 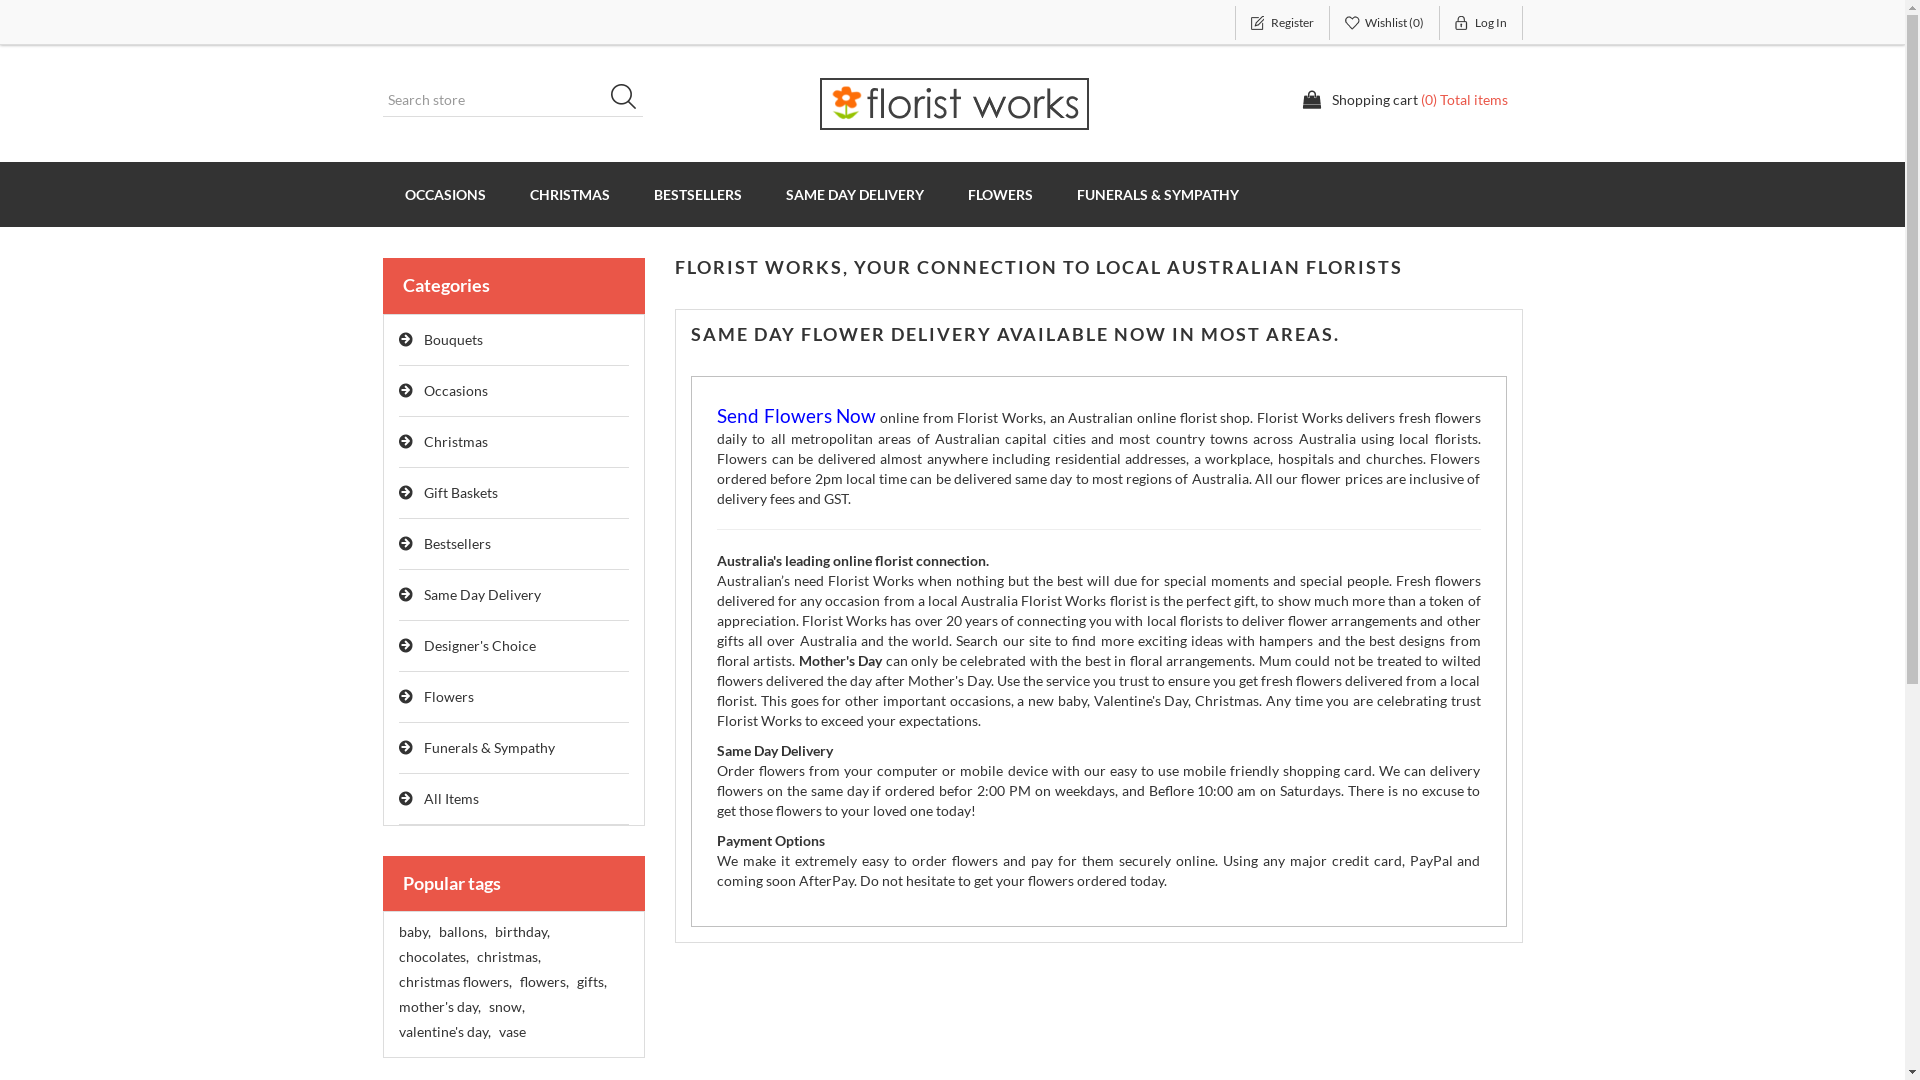 What do you see at coordinates (514, 494) in the screenshot?
I see `Gift Baskets` at bounding box center [514, 494].